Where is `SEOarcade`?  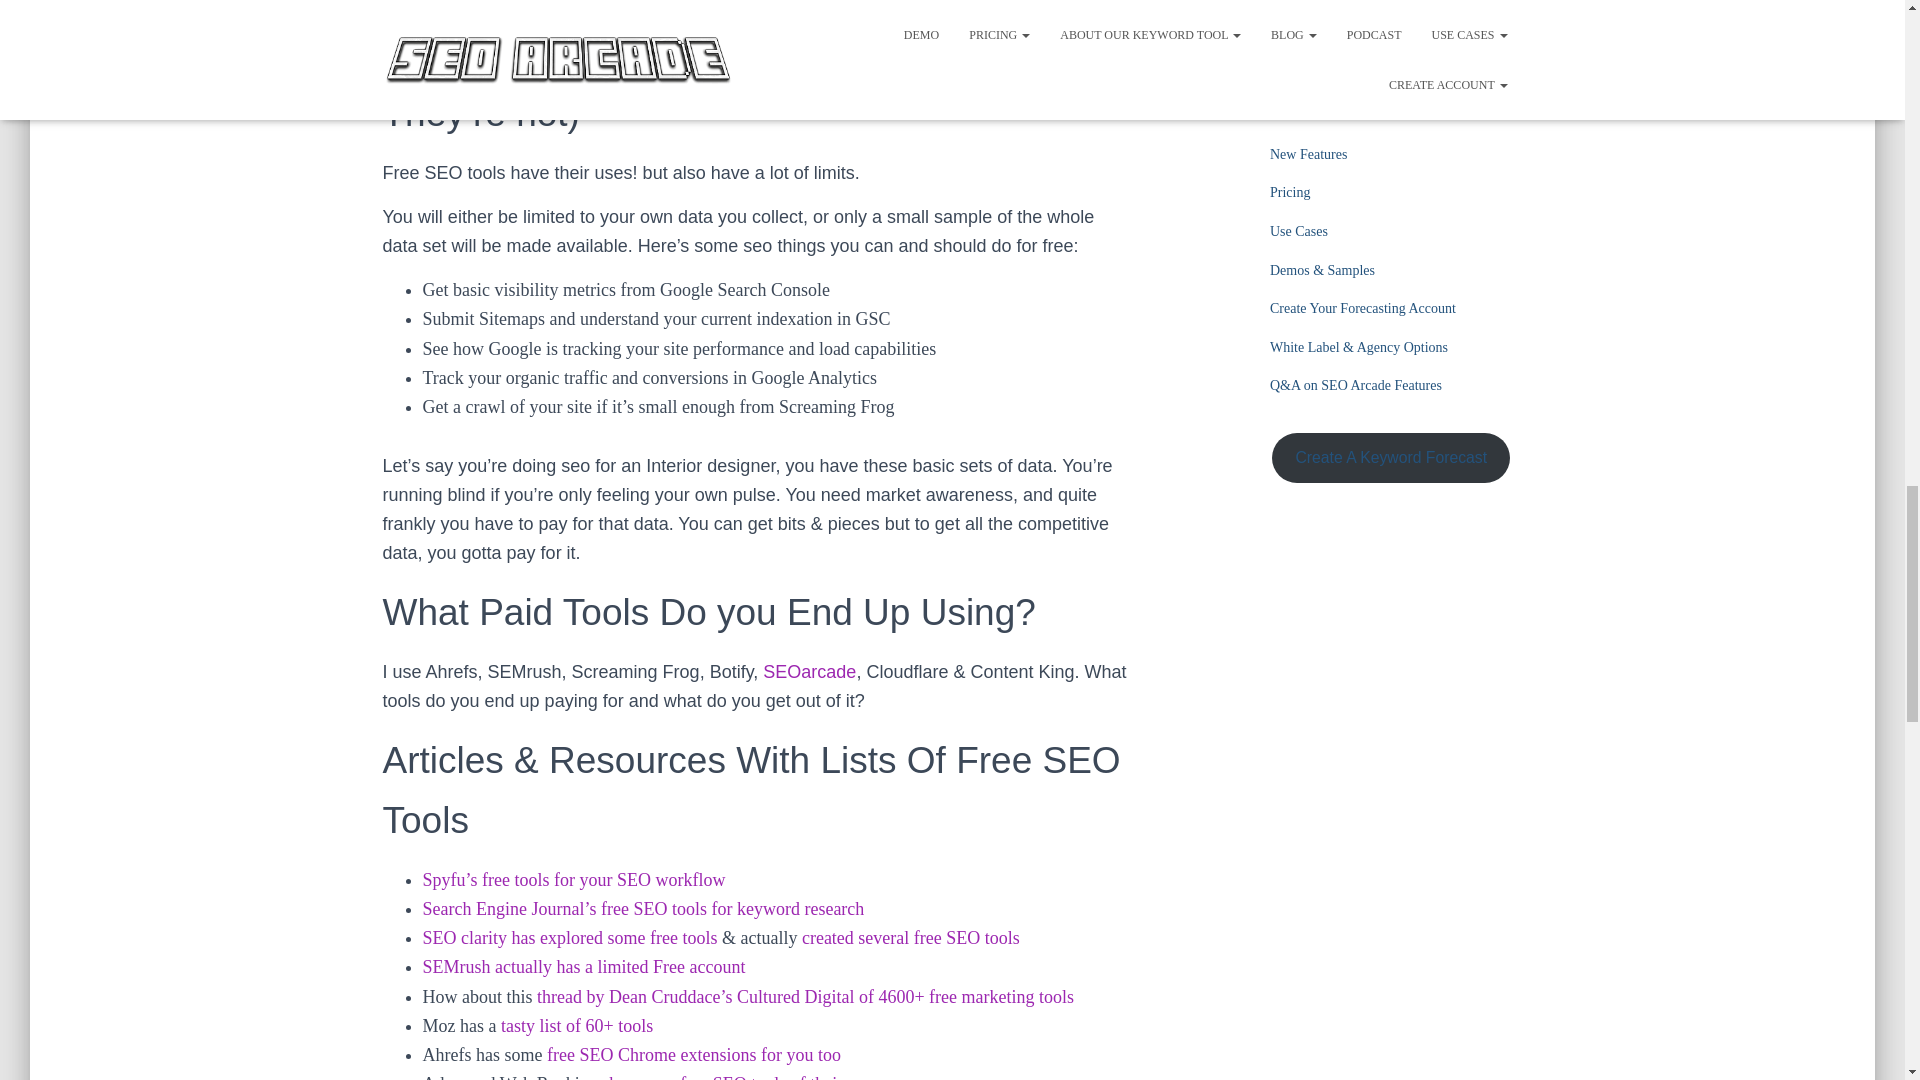 SEOarcade is located at coordinates (809, 672).